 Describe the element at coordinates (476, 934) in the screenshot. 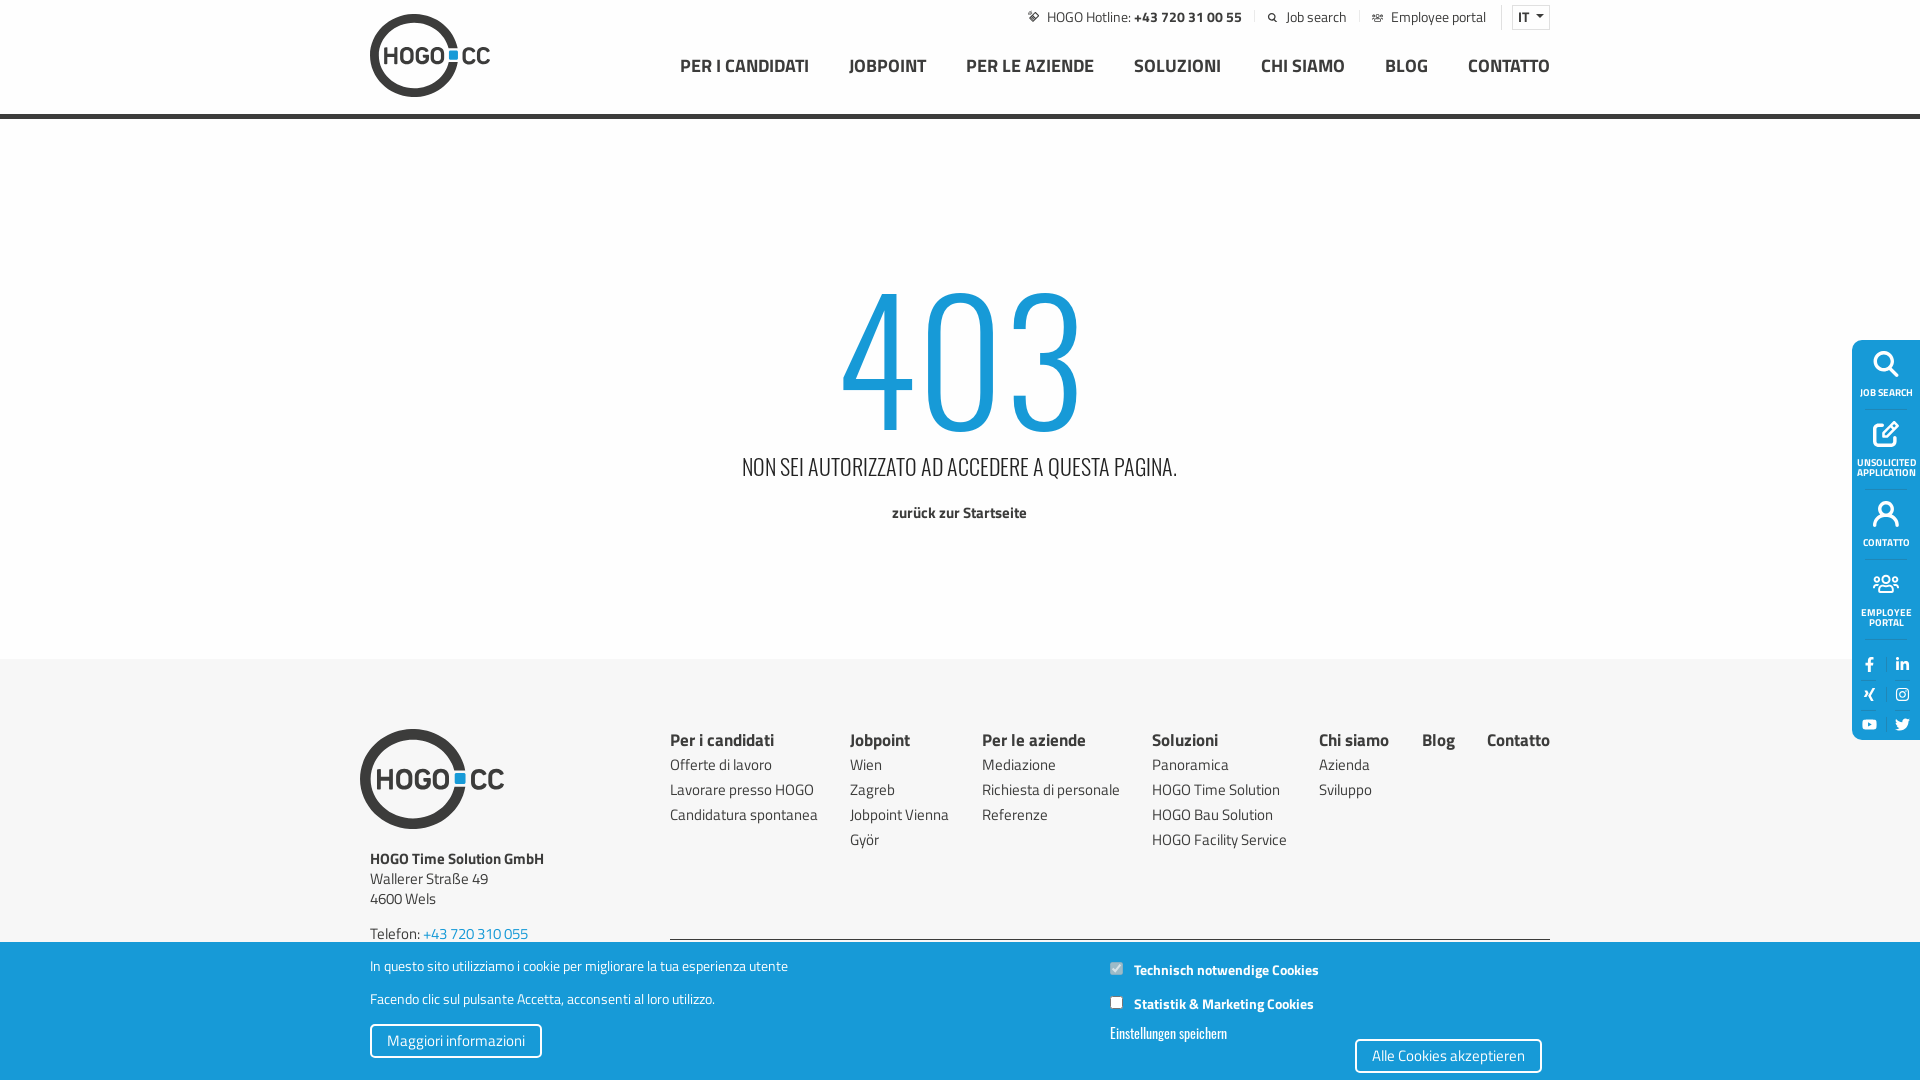

I see `+43 720 310 055` at that location.